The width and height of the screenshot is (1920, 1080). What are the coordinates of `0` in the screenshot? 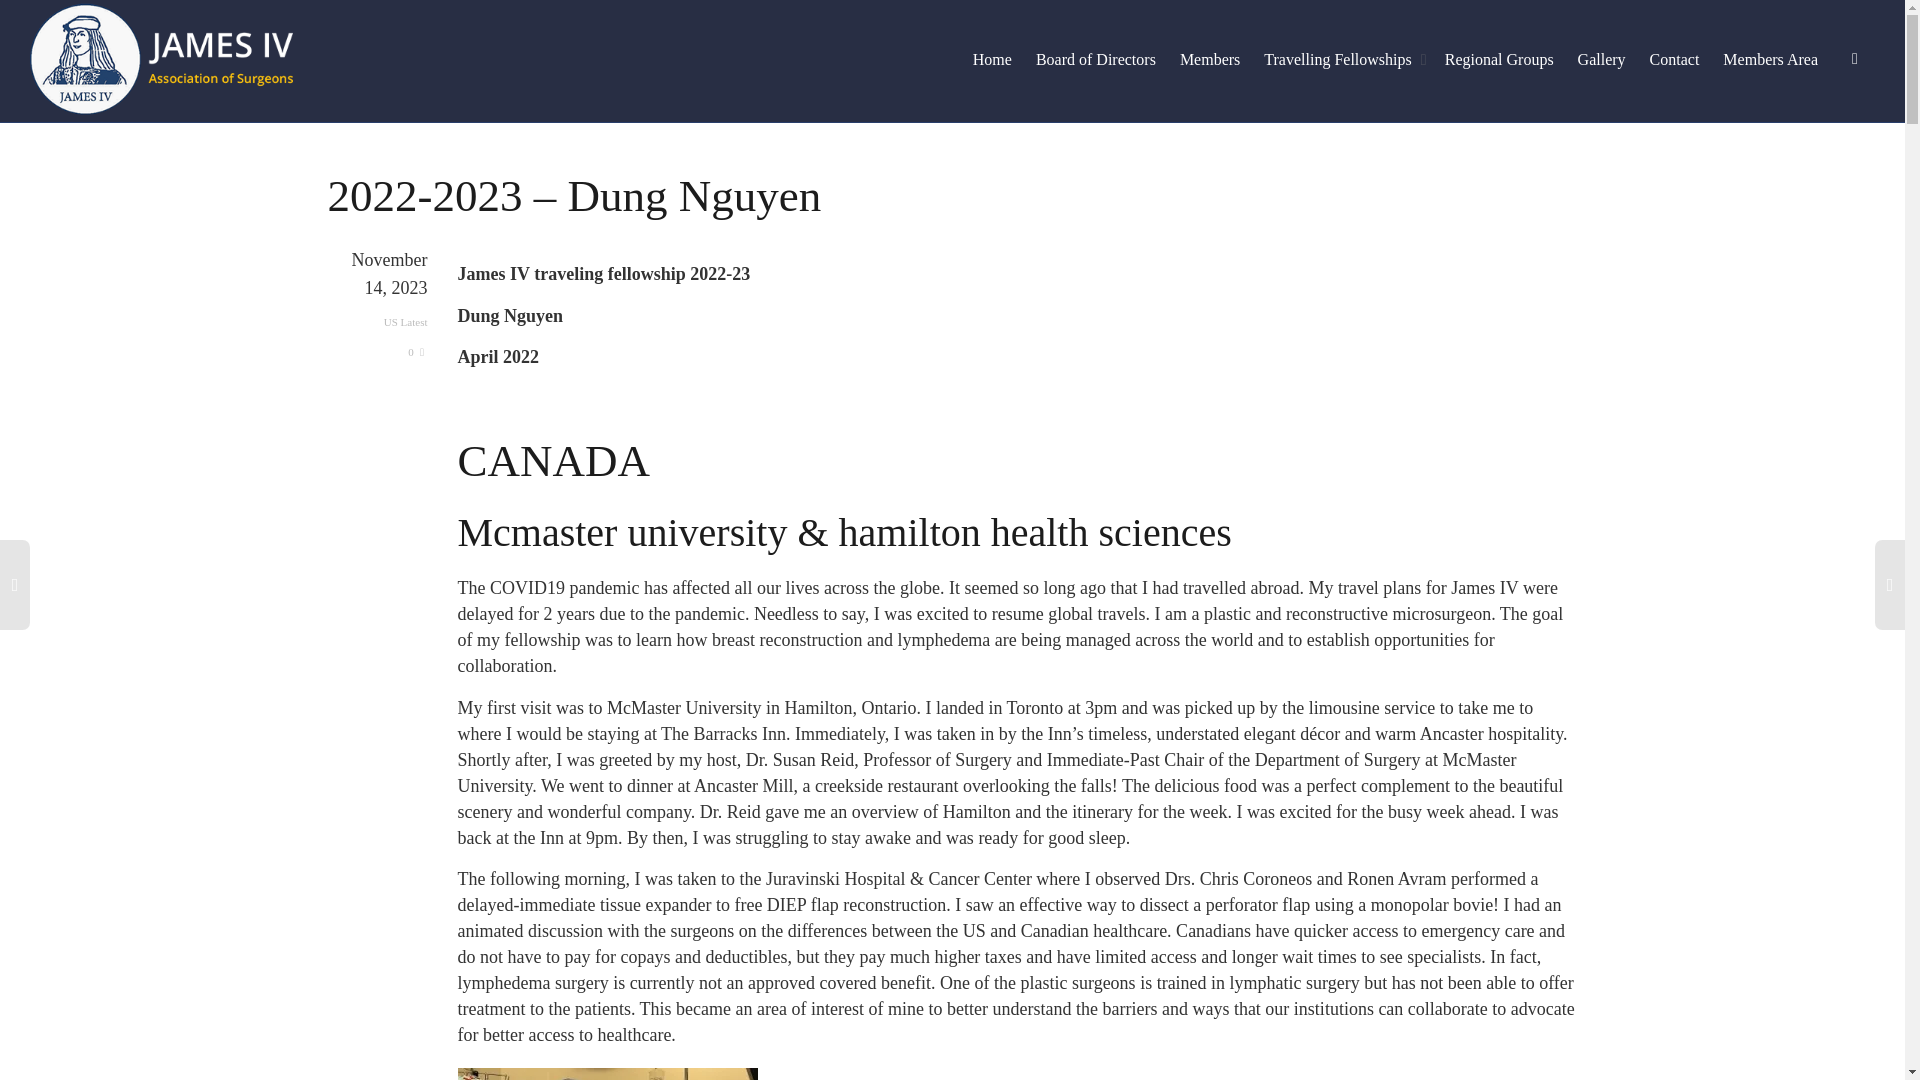 It's located at (416, 351).